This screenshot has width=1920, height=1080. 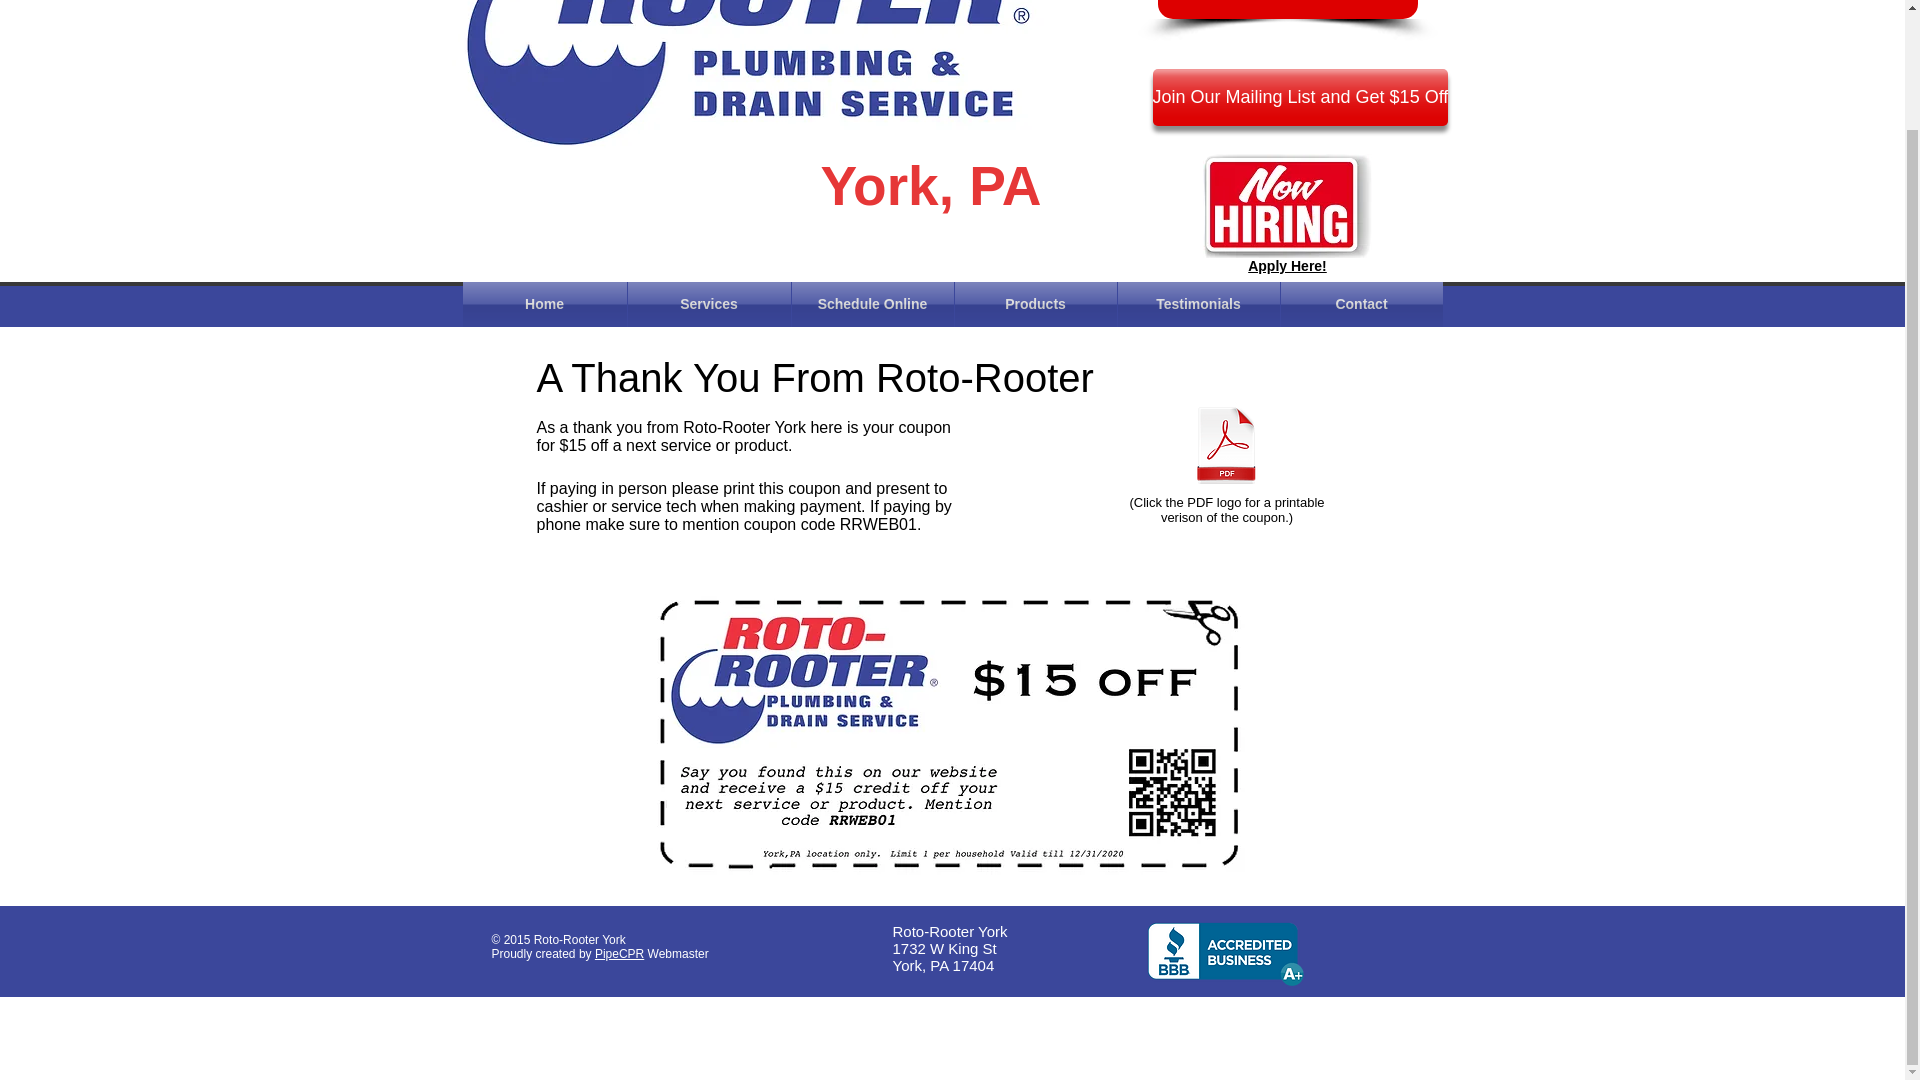 What do you see at coordinates (1360, 304) in the screenshot?
I see `Contact` at bounding box center [1360, 304].